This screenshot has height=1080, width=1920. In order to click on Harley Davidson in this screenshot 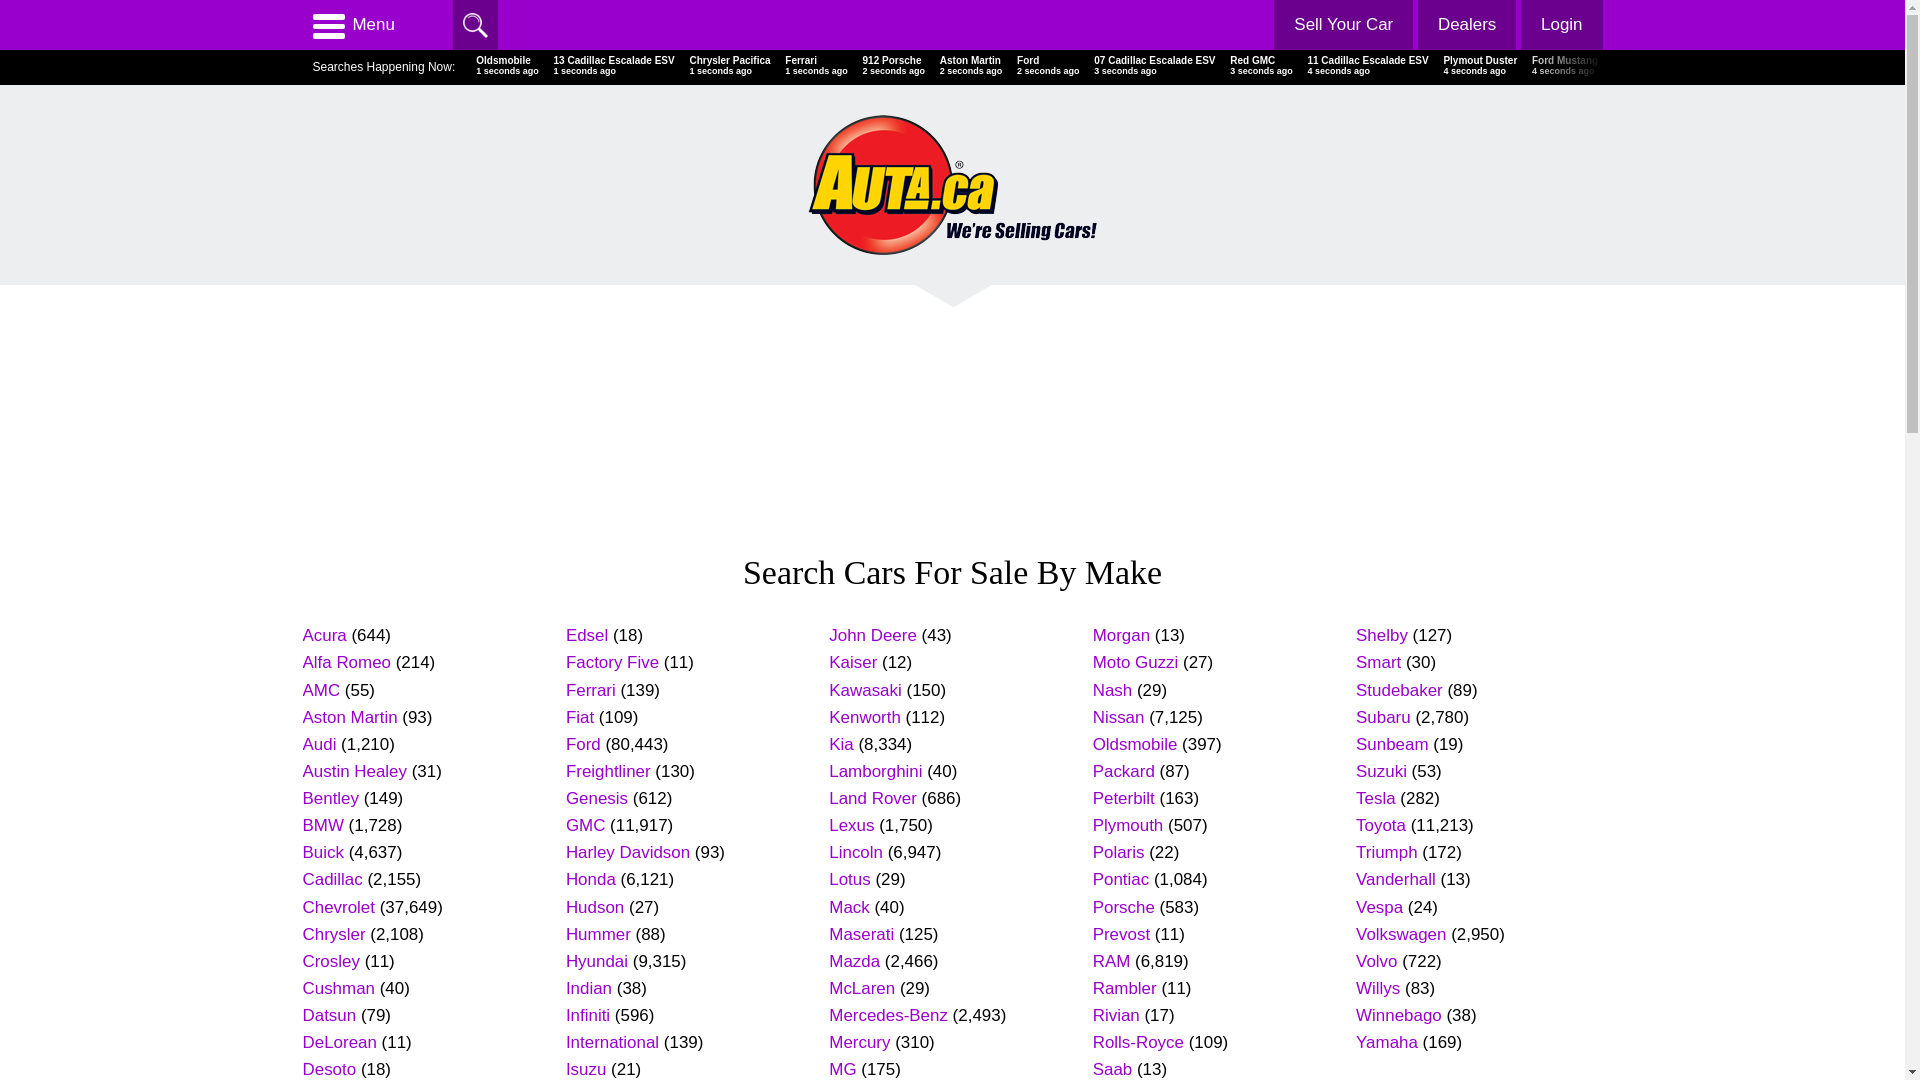, I will do `click(628, 852)`.